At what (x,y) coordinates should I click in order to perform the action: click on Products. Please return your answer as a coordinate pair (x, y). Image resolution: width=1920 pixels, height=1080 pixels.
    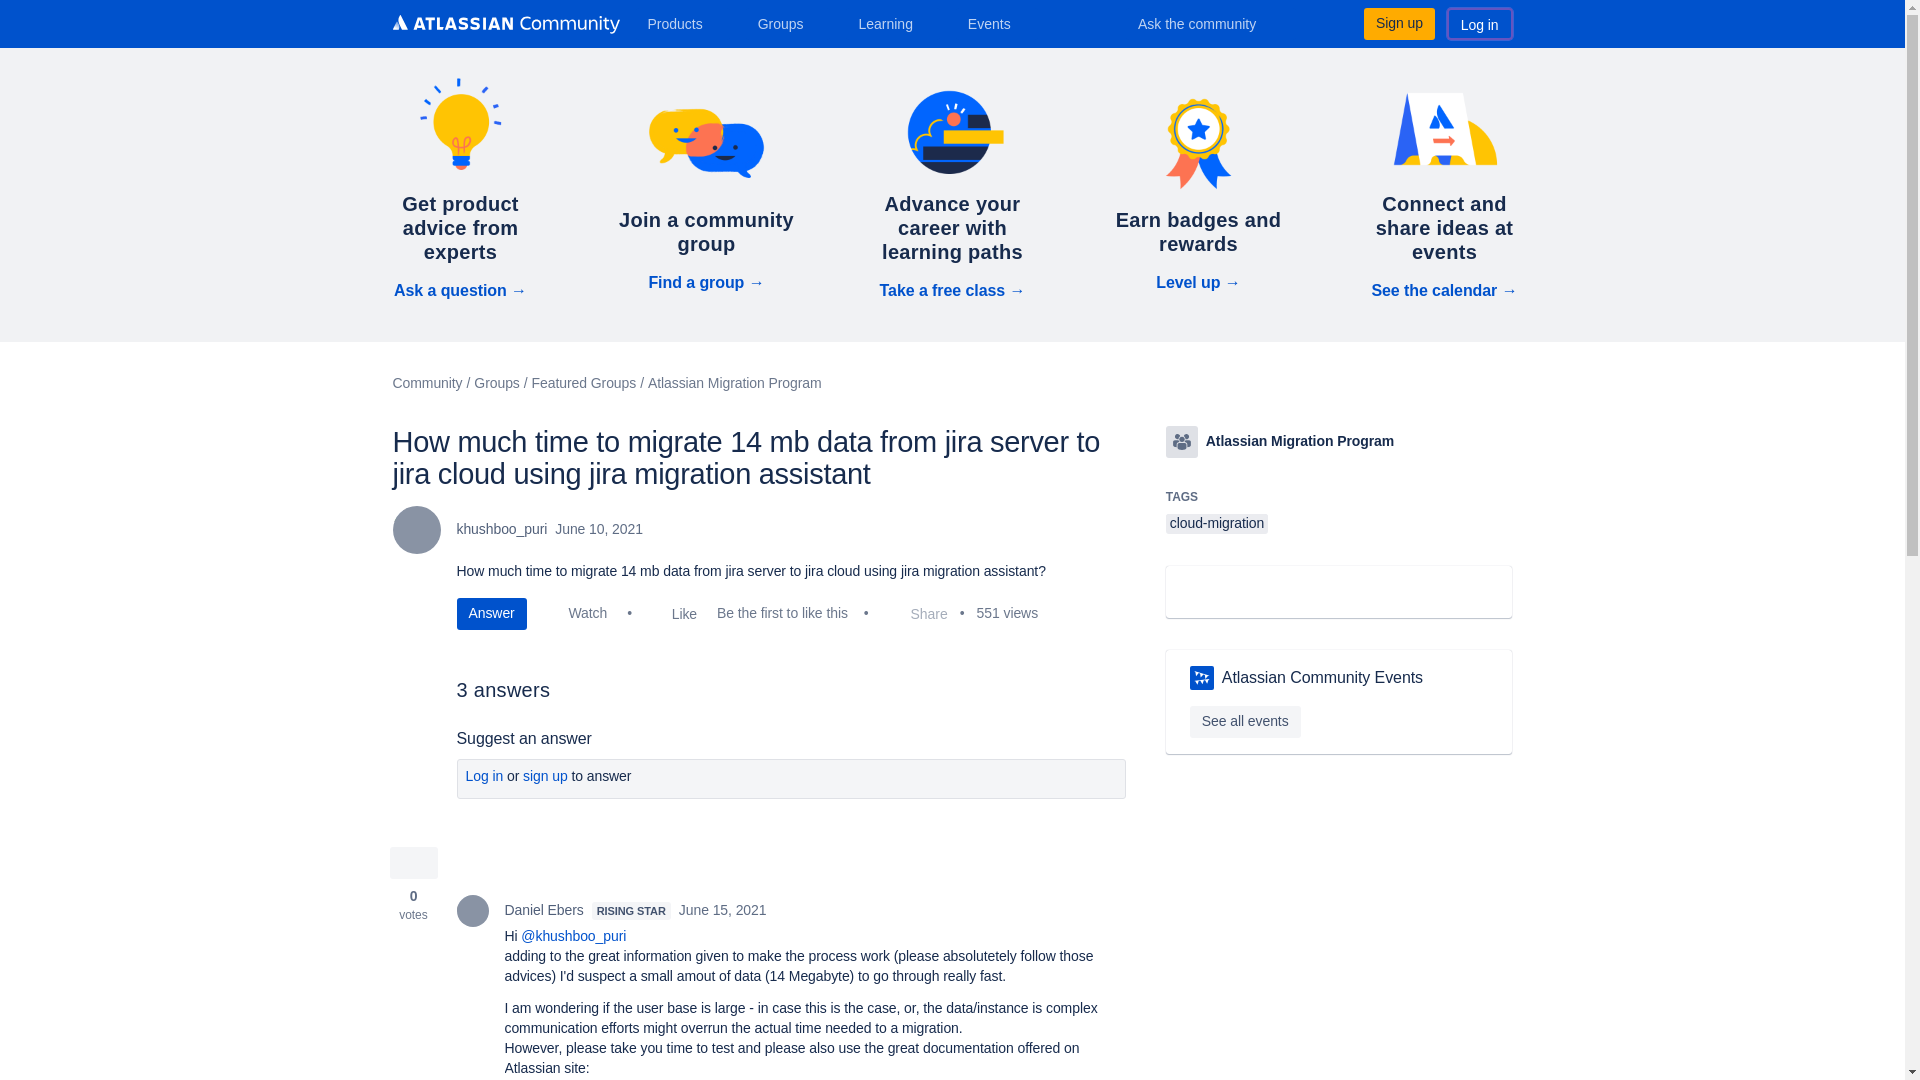
    Looking at the image, I should click on (682, 23).